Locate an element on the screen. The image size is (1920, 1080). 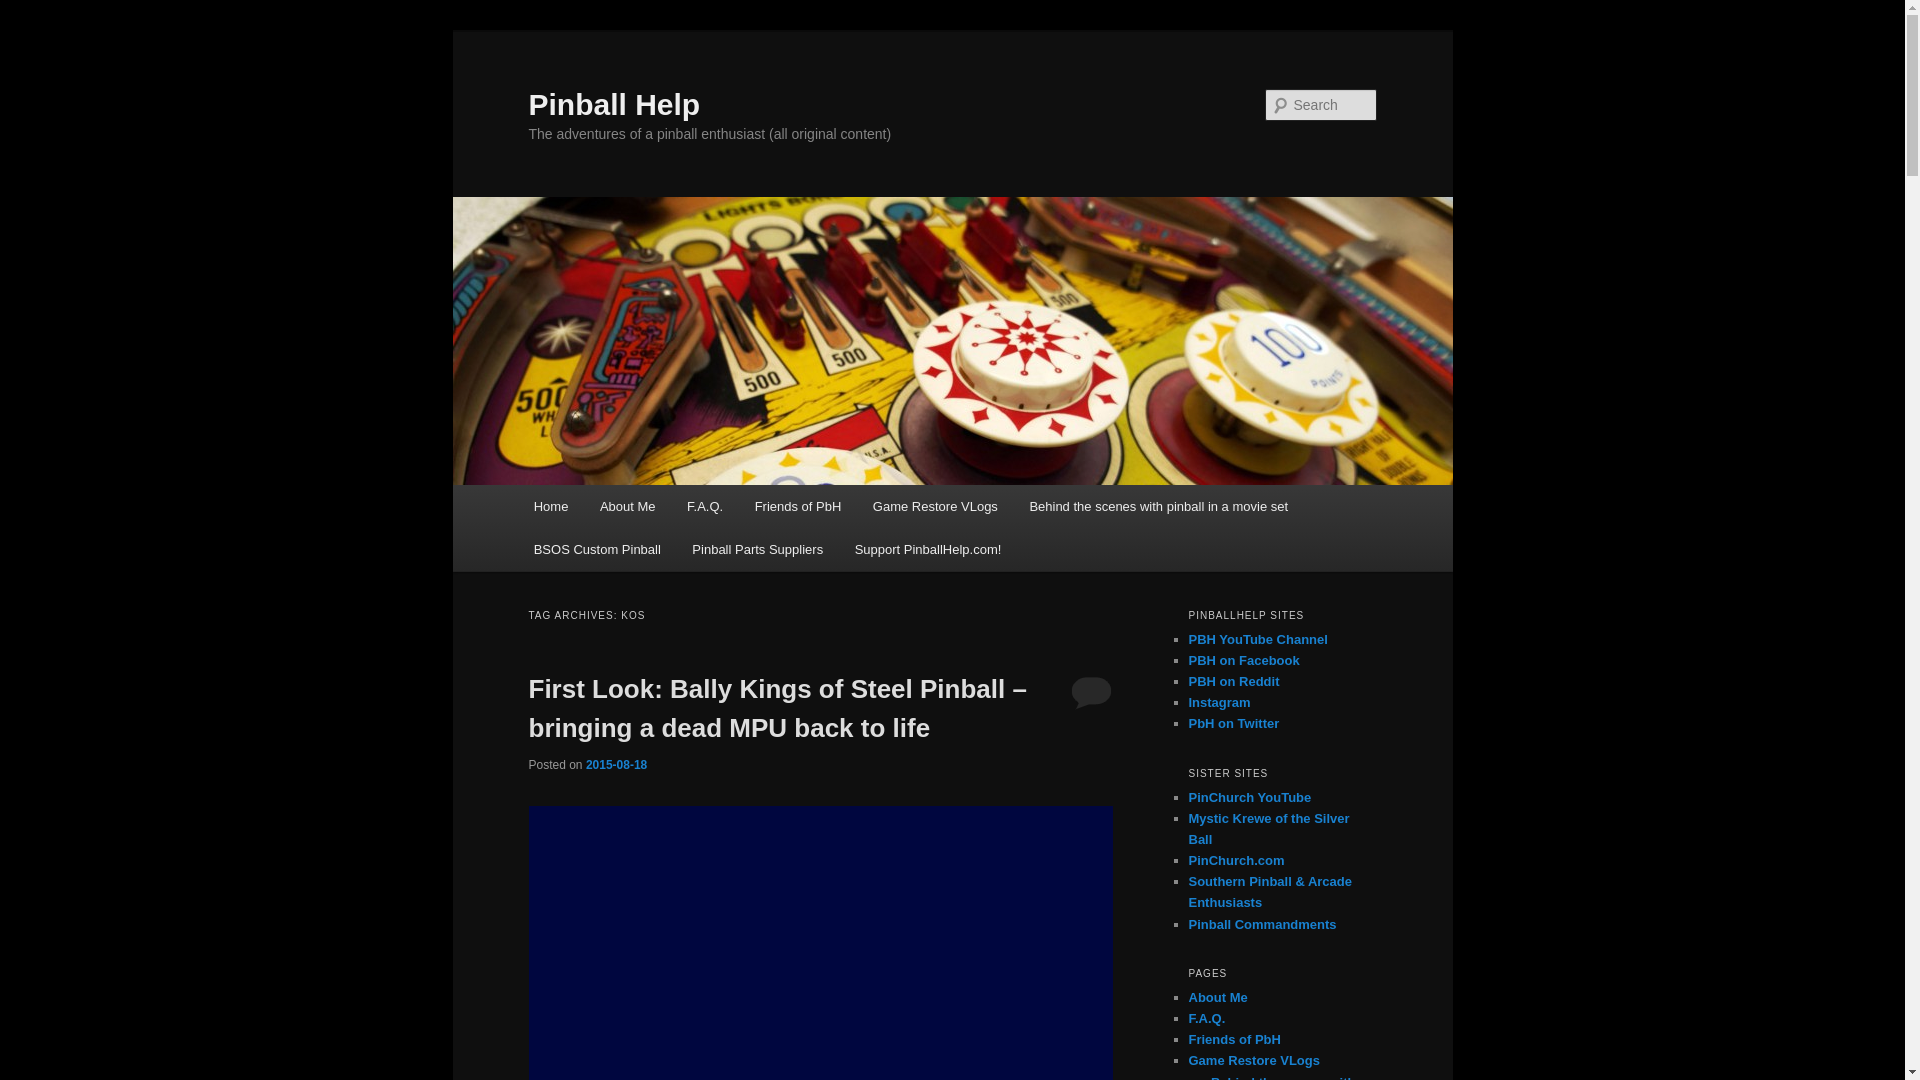
Game Restore VLogs is located at coordinates (934, 506).